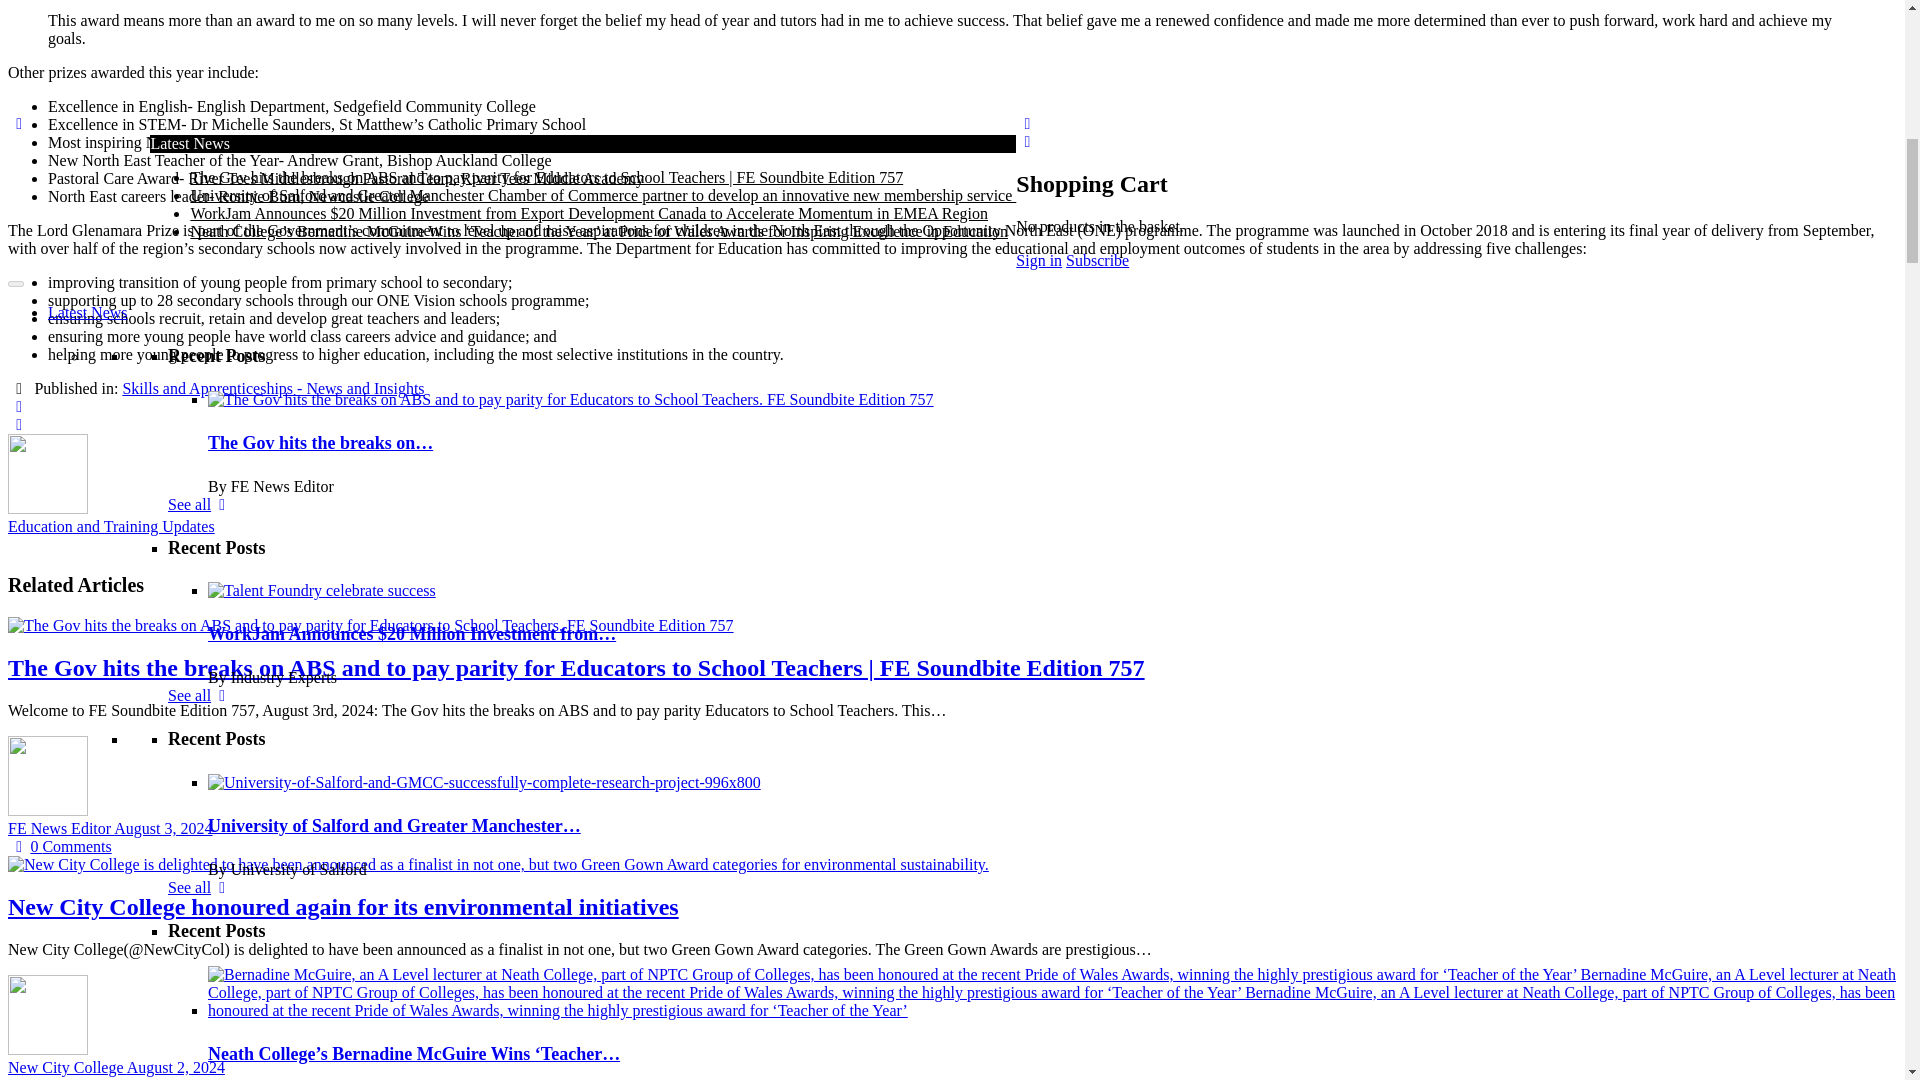 Image resolution: width=1920 pixels, height=1080 pixels. What do you see at coordinates (319, 168) in the screenshot?
I see `Skills and Apprenticeships - News and Insights` at bounding box center [319, 168].